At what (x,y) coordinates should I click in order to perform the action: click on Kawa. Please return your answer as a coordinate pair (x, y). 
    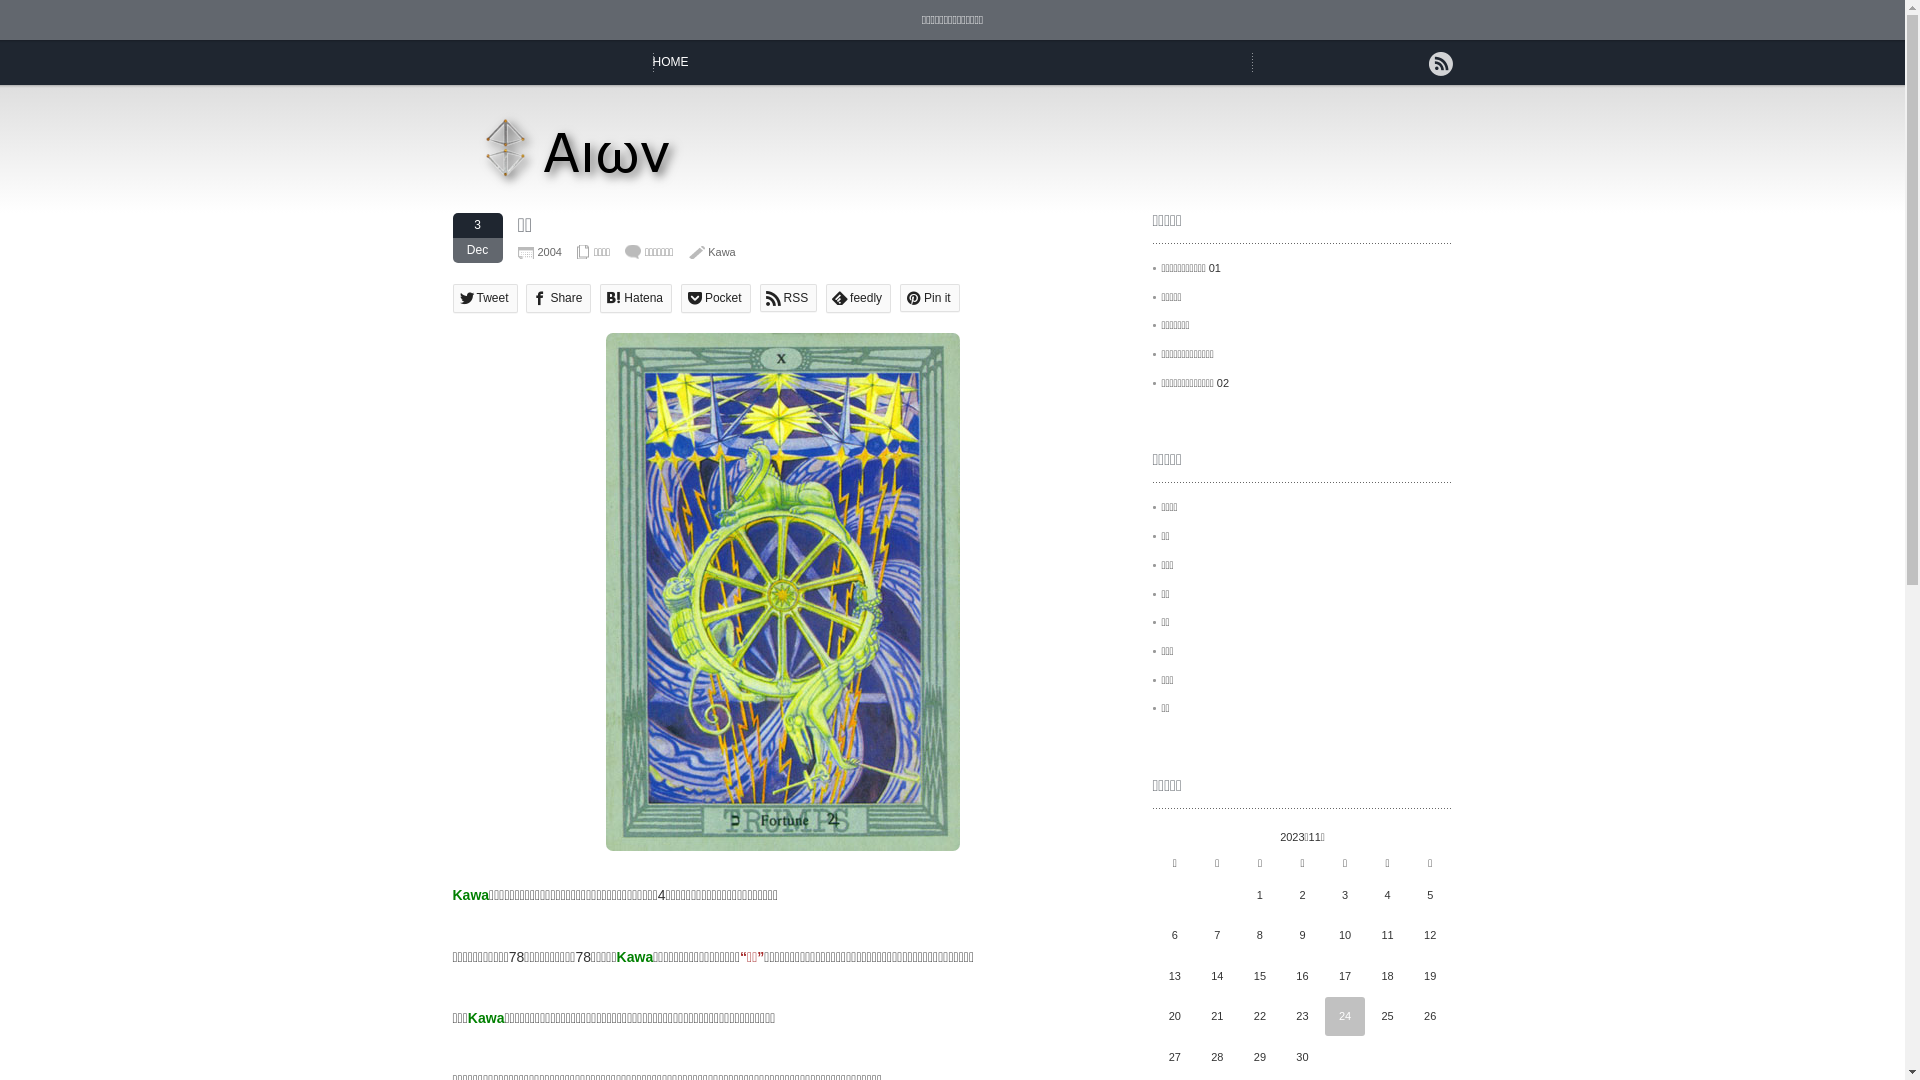
    Looking at the image, I should click on (722, 252).